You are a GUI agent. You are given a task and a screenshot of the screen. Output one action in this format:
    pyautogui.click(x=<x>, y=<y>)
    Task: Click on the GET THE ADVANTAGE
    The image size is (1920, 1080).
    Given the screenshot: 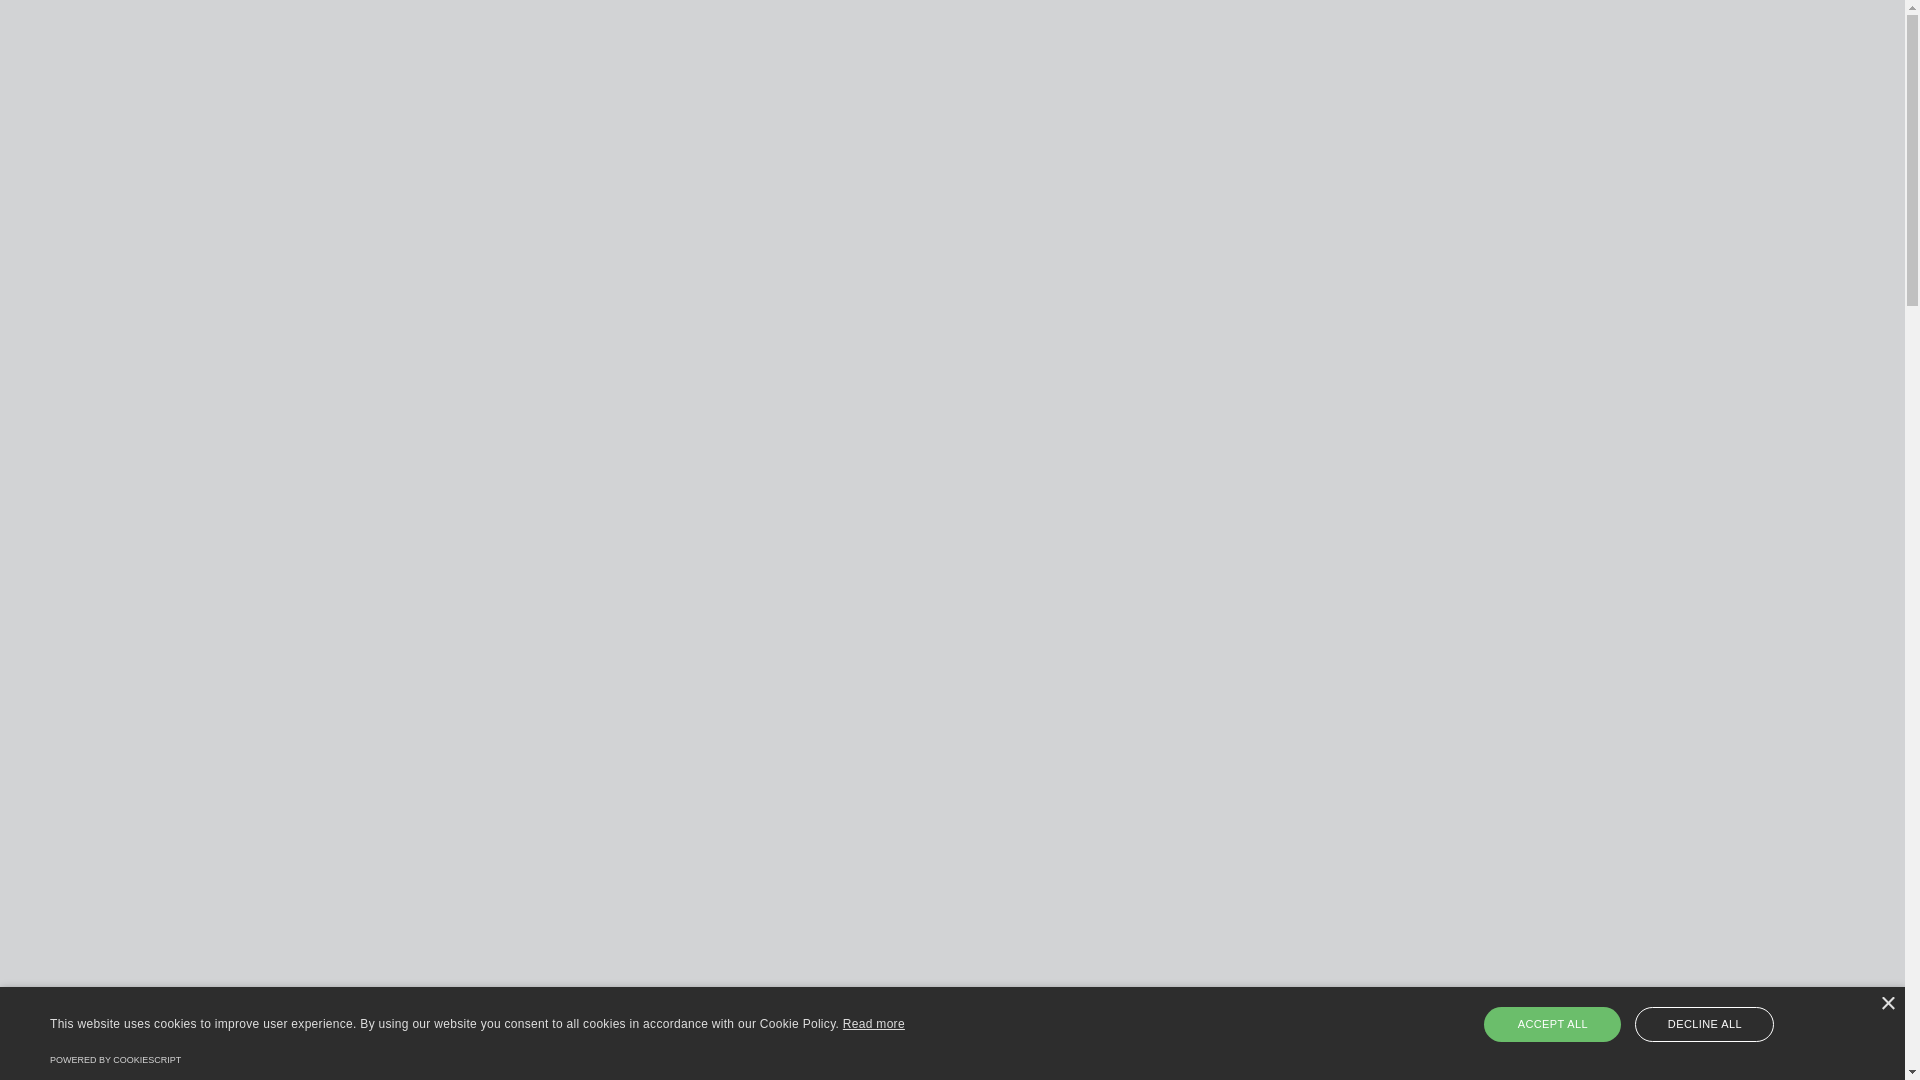 What is the action you would take?
    pyautogui.click(x=131, y=412)
    